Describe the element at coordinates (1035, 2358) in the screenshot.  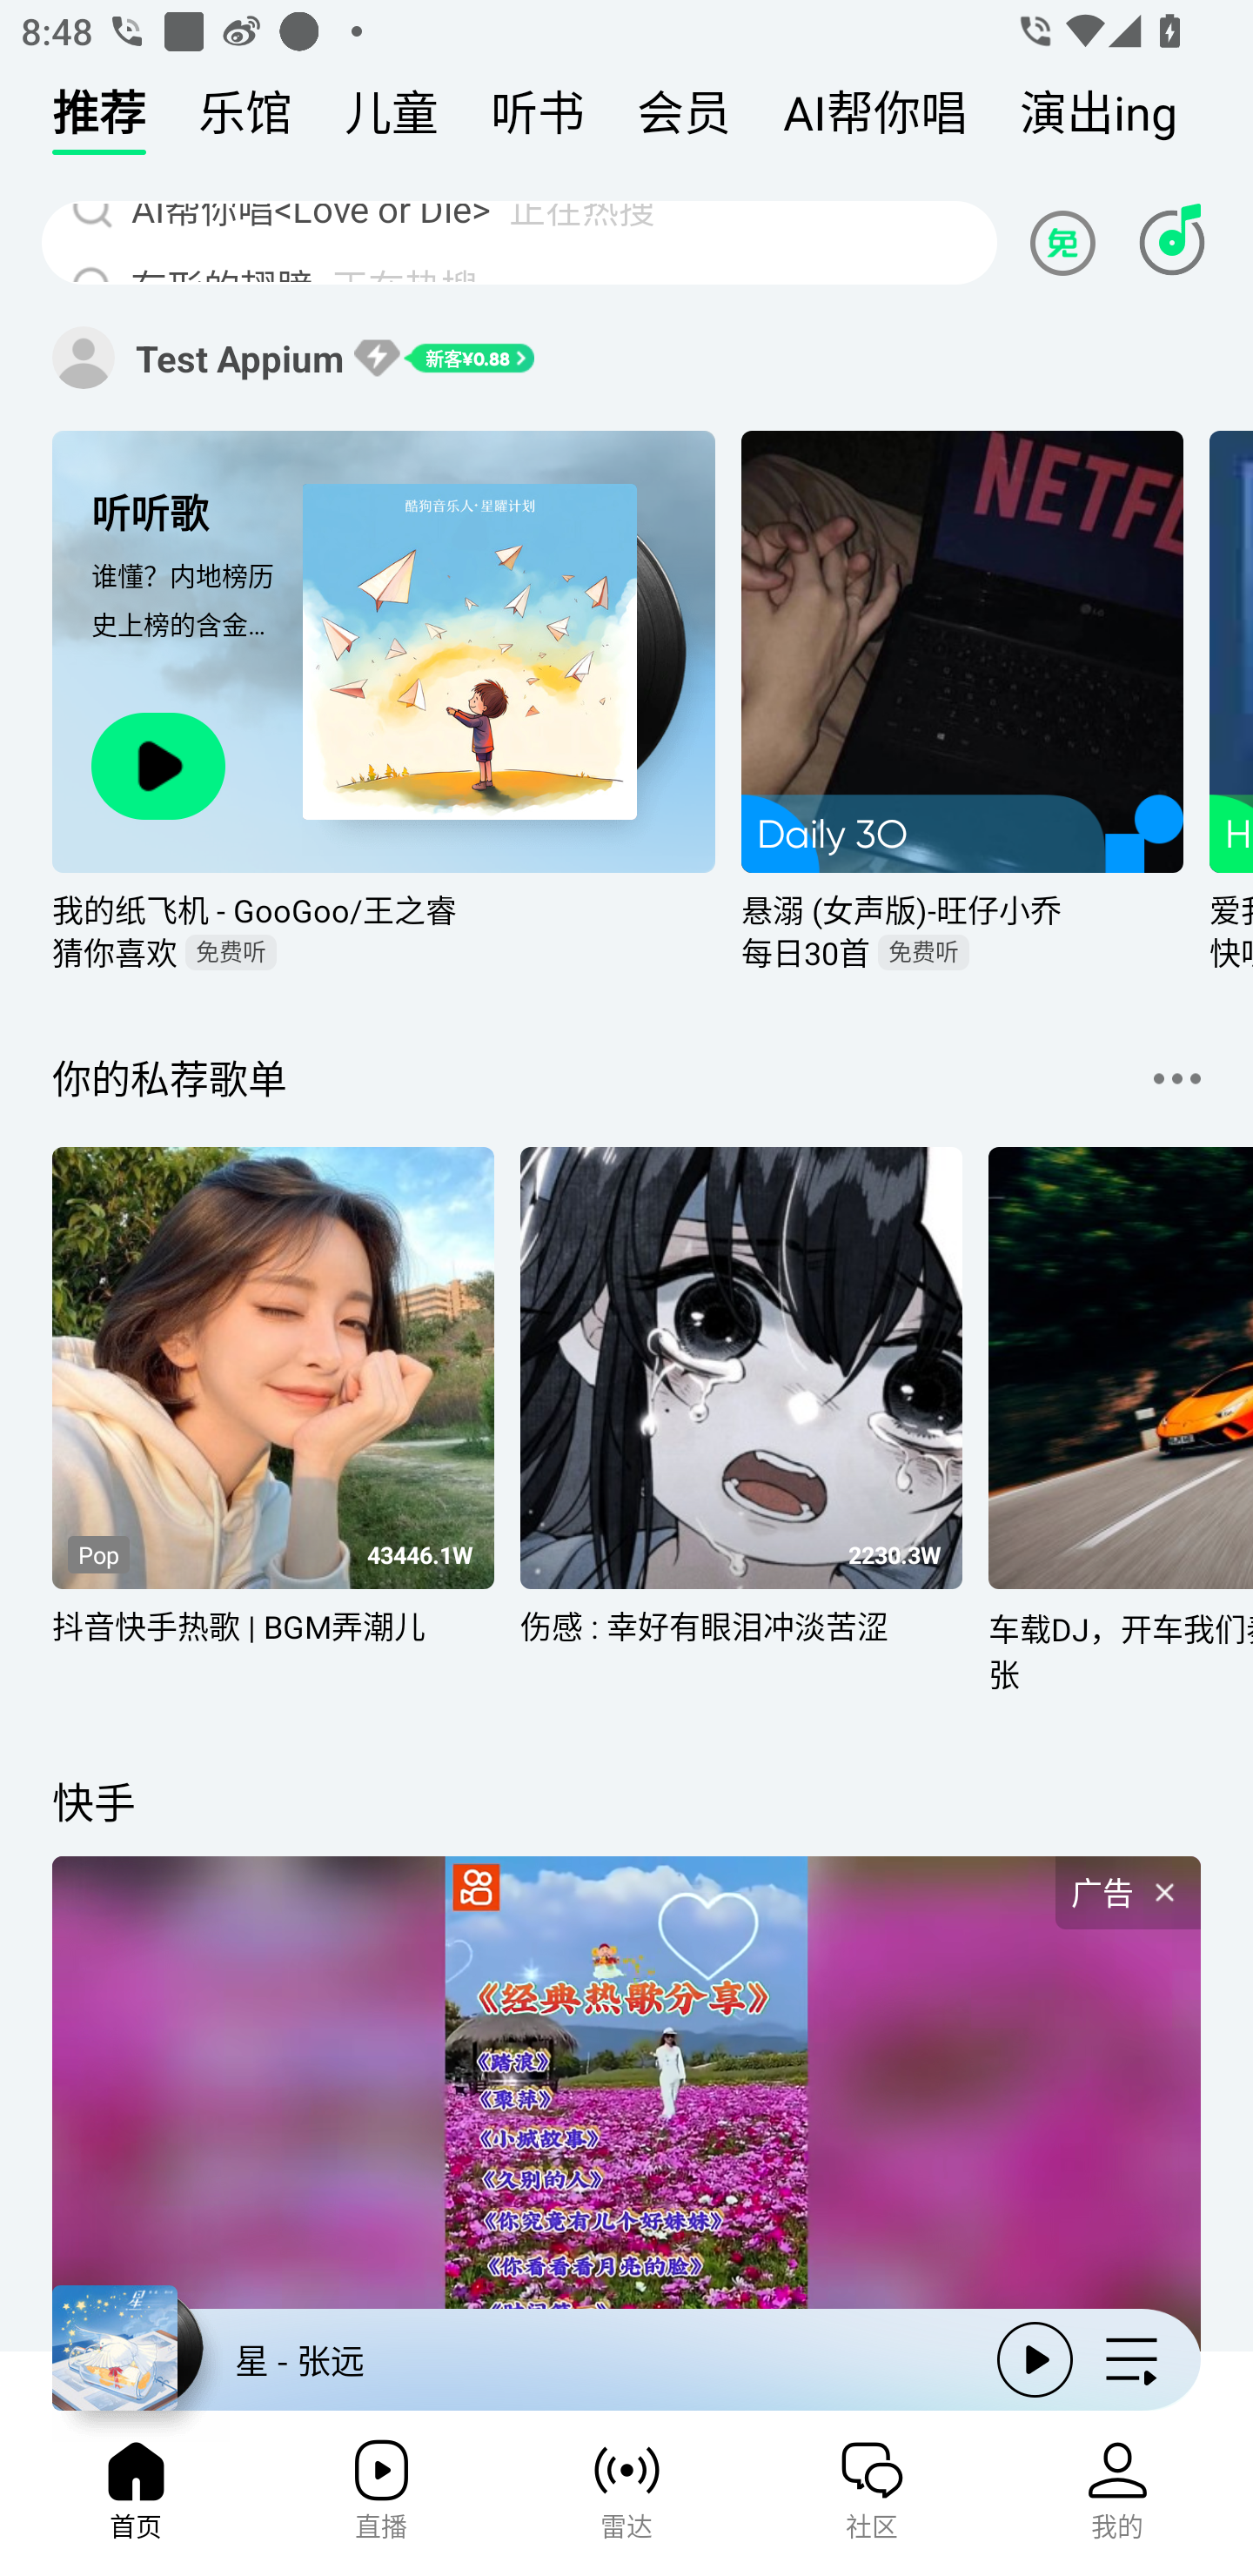
I see `播放` at that location.